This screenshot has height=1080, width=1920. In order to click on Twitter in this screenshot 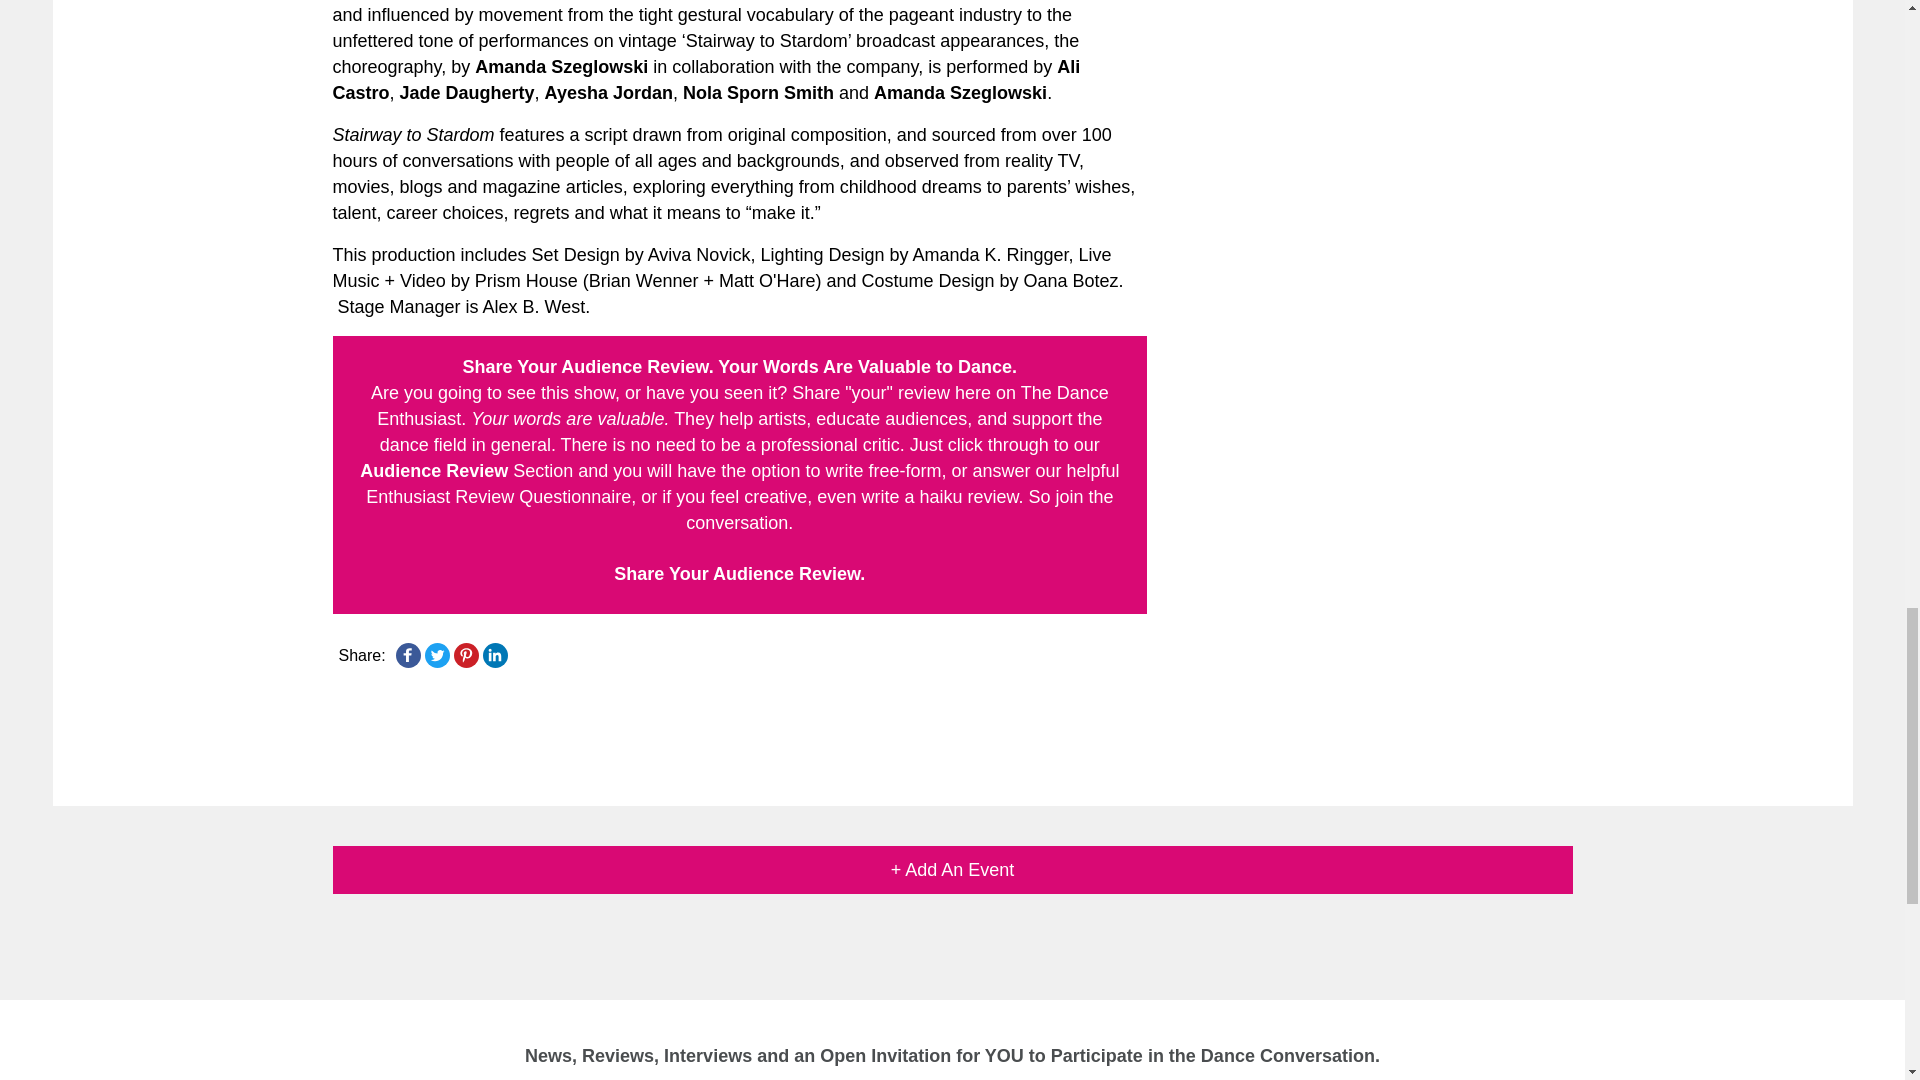, I will do `click(436, 654)`.